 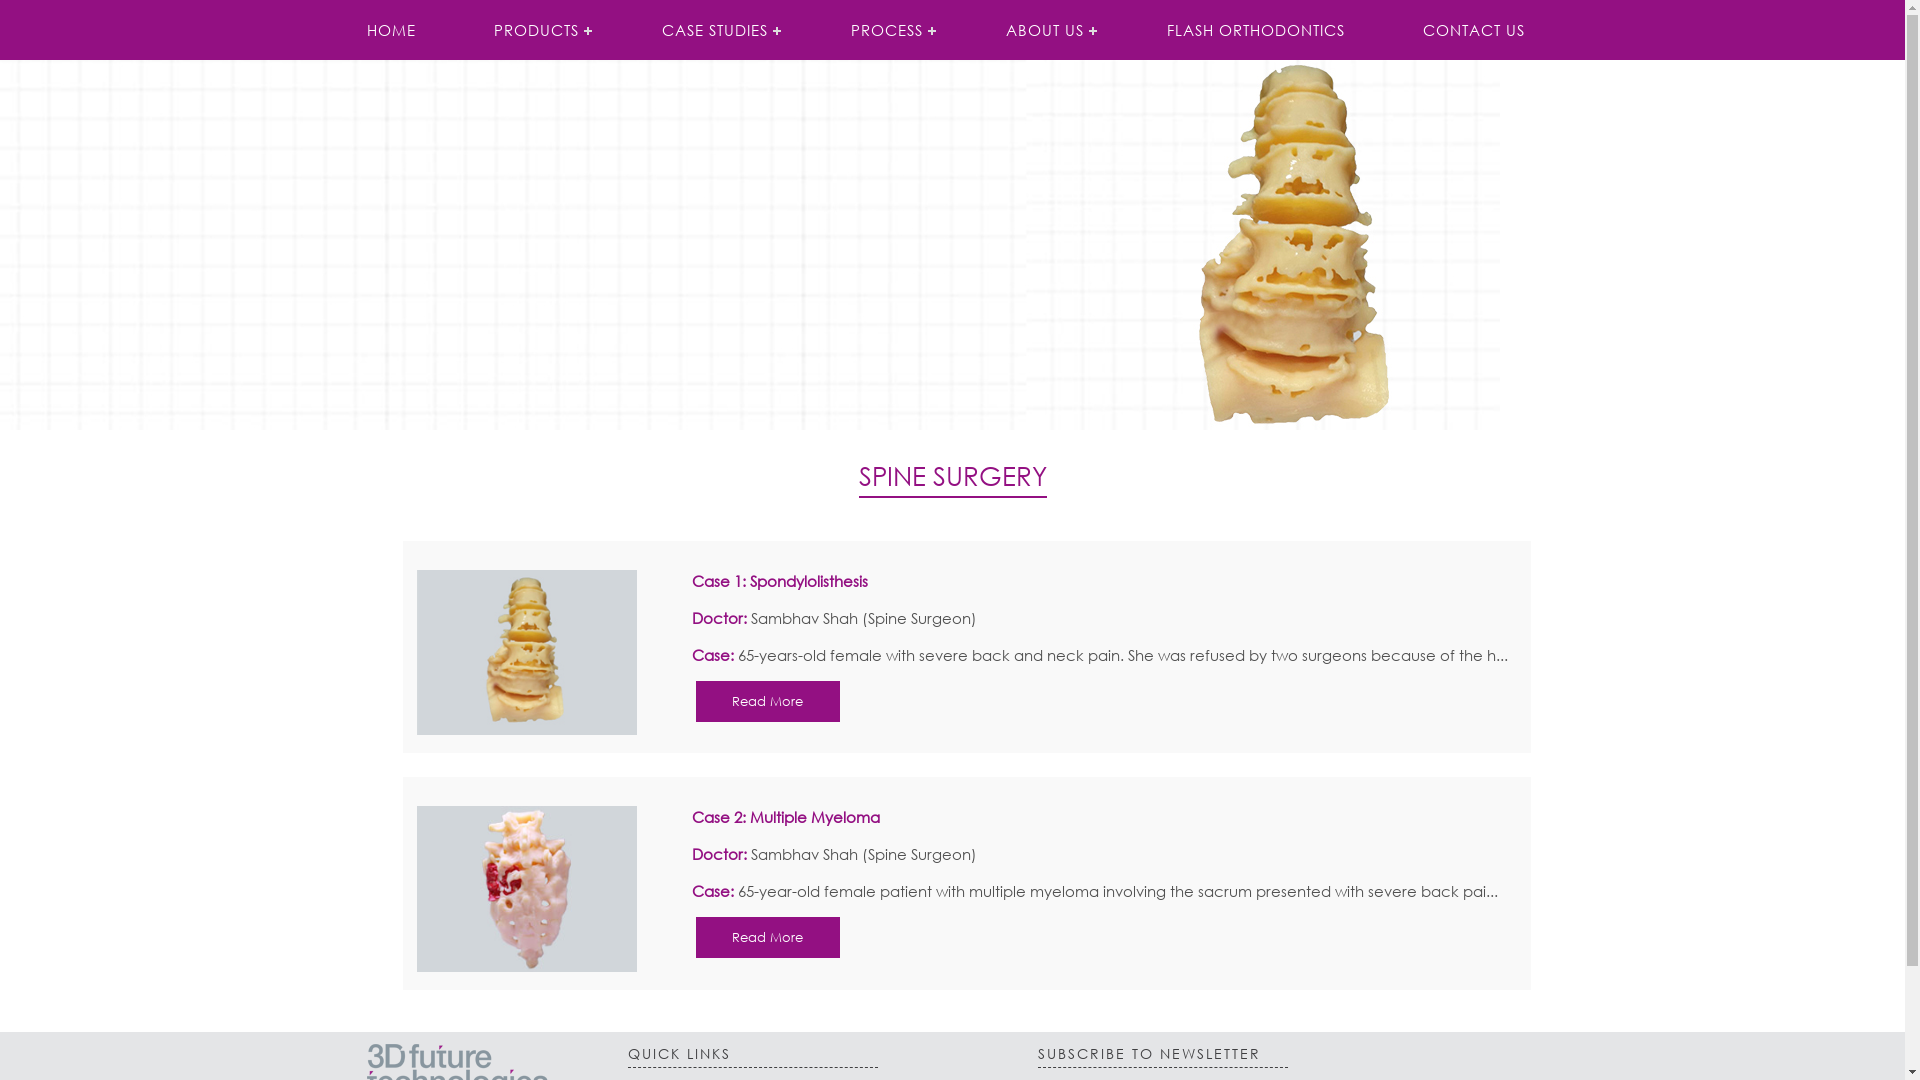 What do you see at coordinates (890, 30) in the screenshot?
I see `PROCESS` at bounding box center [890, 30].